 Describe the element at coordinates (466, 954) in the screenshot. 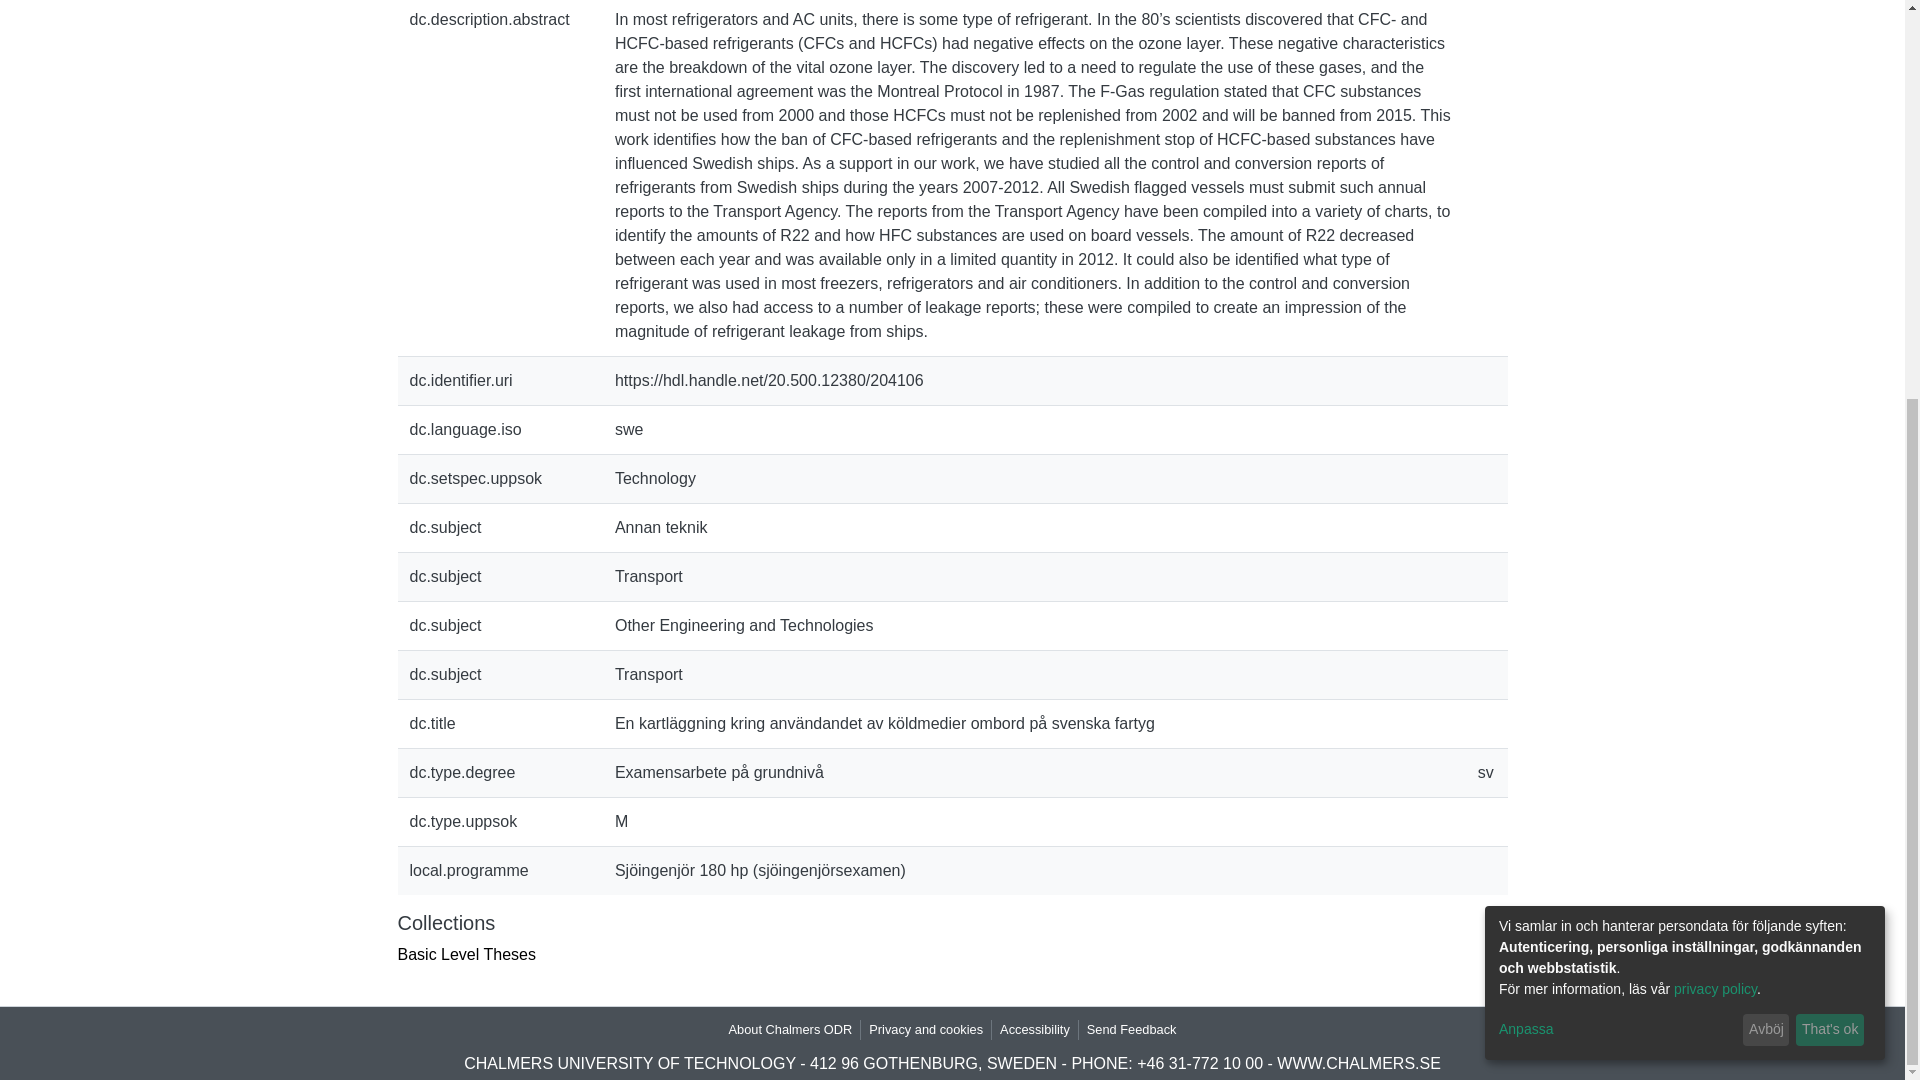

I see `Basic Level Theses` at that location.